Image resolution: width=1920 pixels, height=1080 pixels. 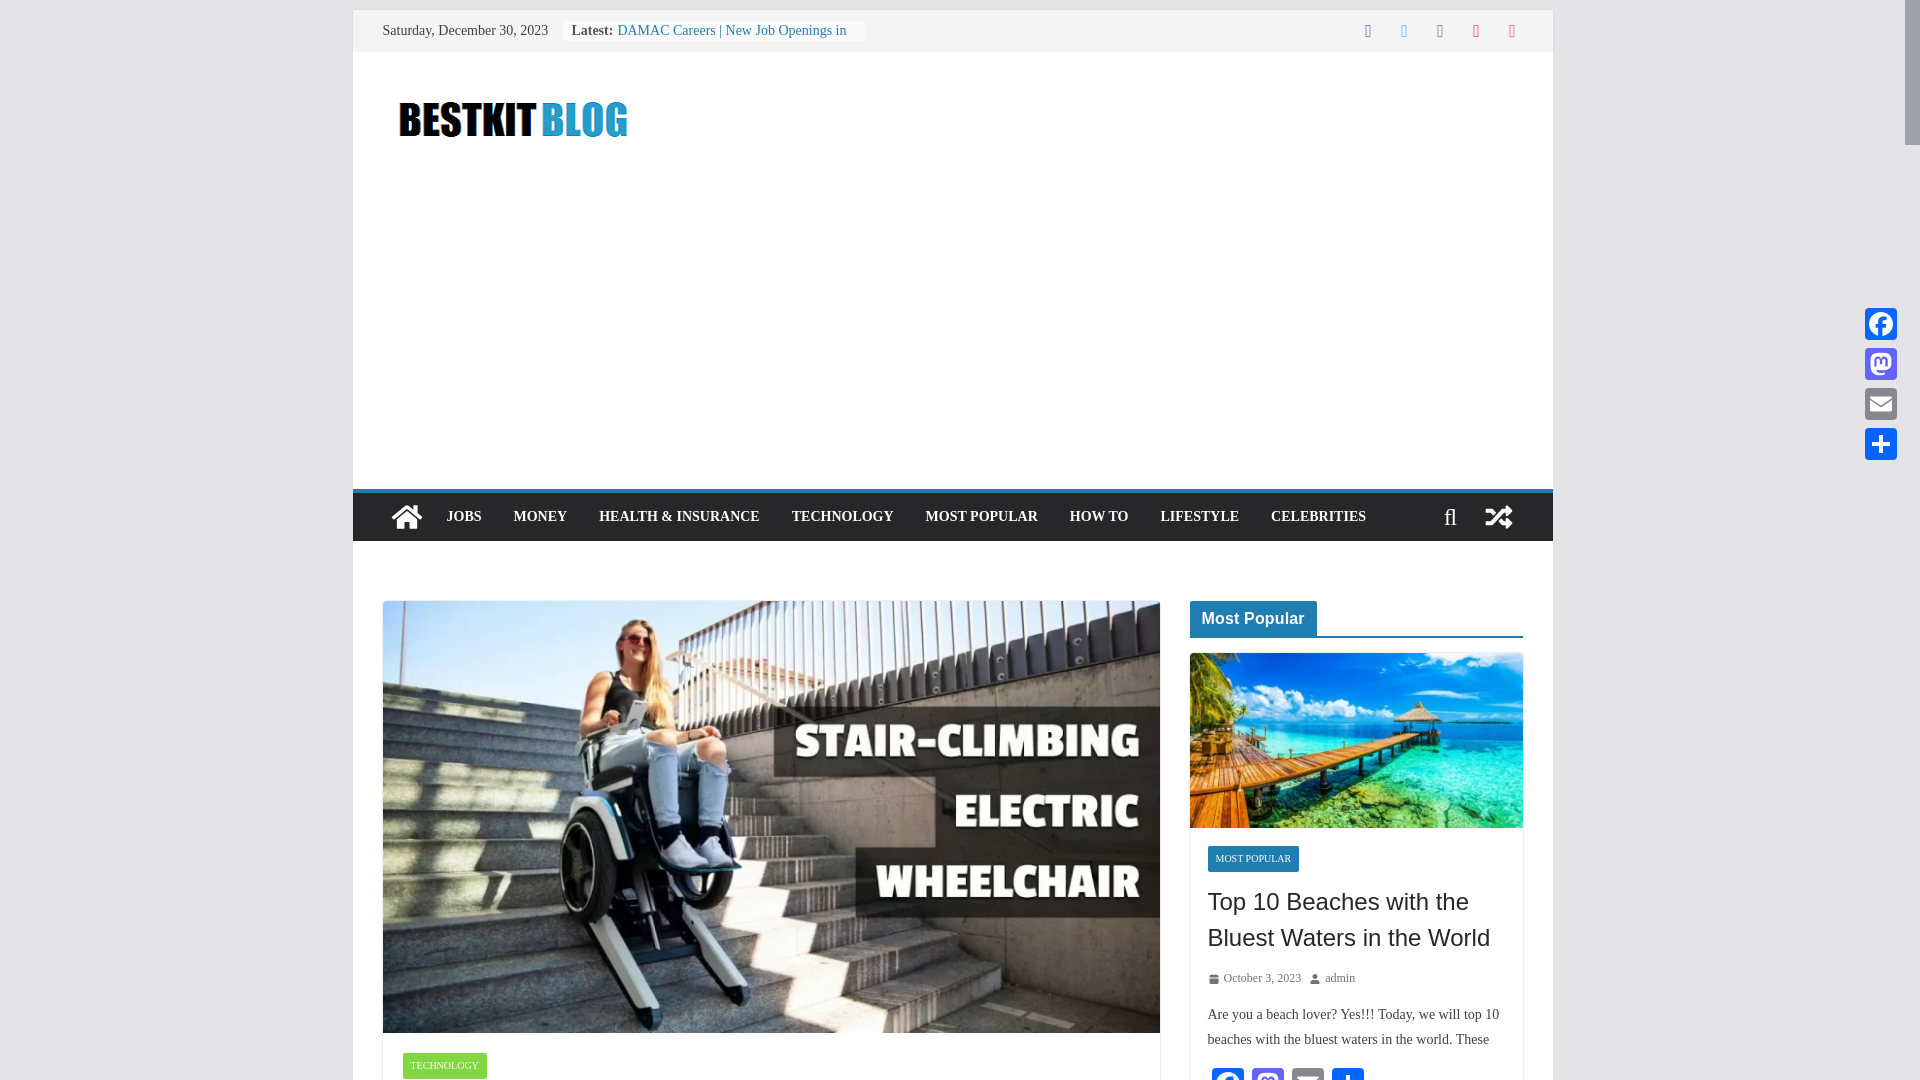 What do you see at coordinates (463, 517) in the screenshot?
I see `JOBS` at bounding box center [463, 517].